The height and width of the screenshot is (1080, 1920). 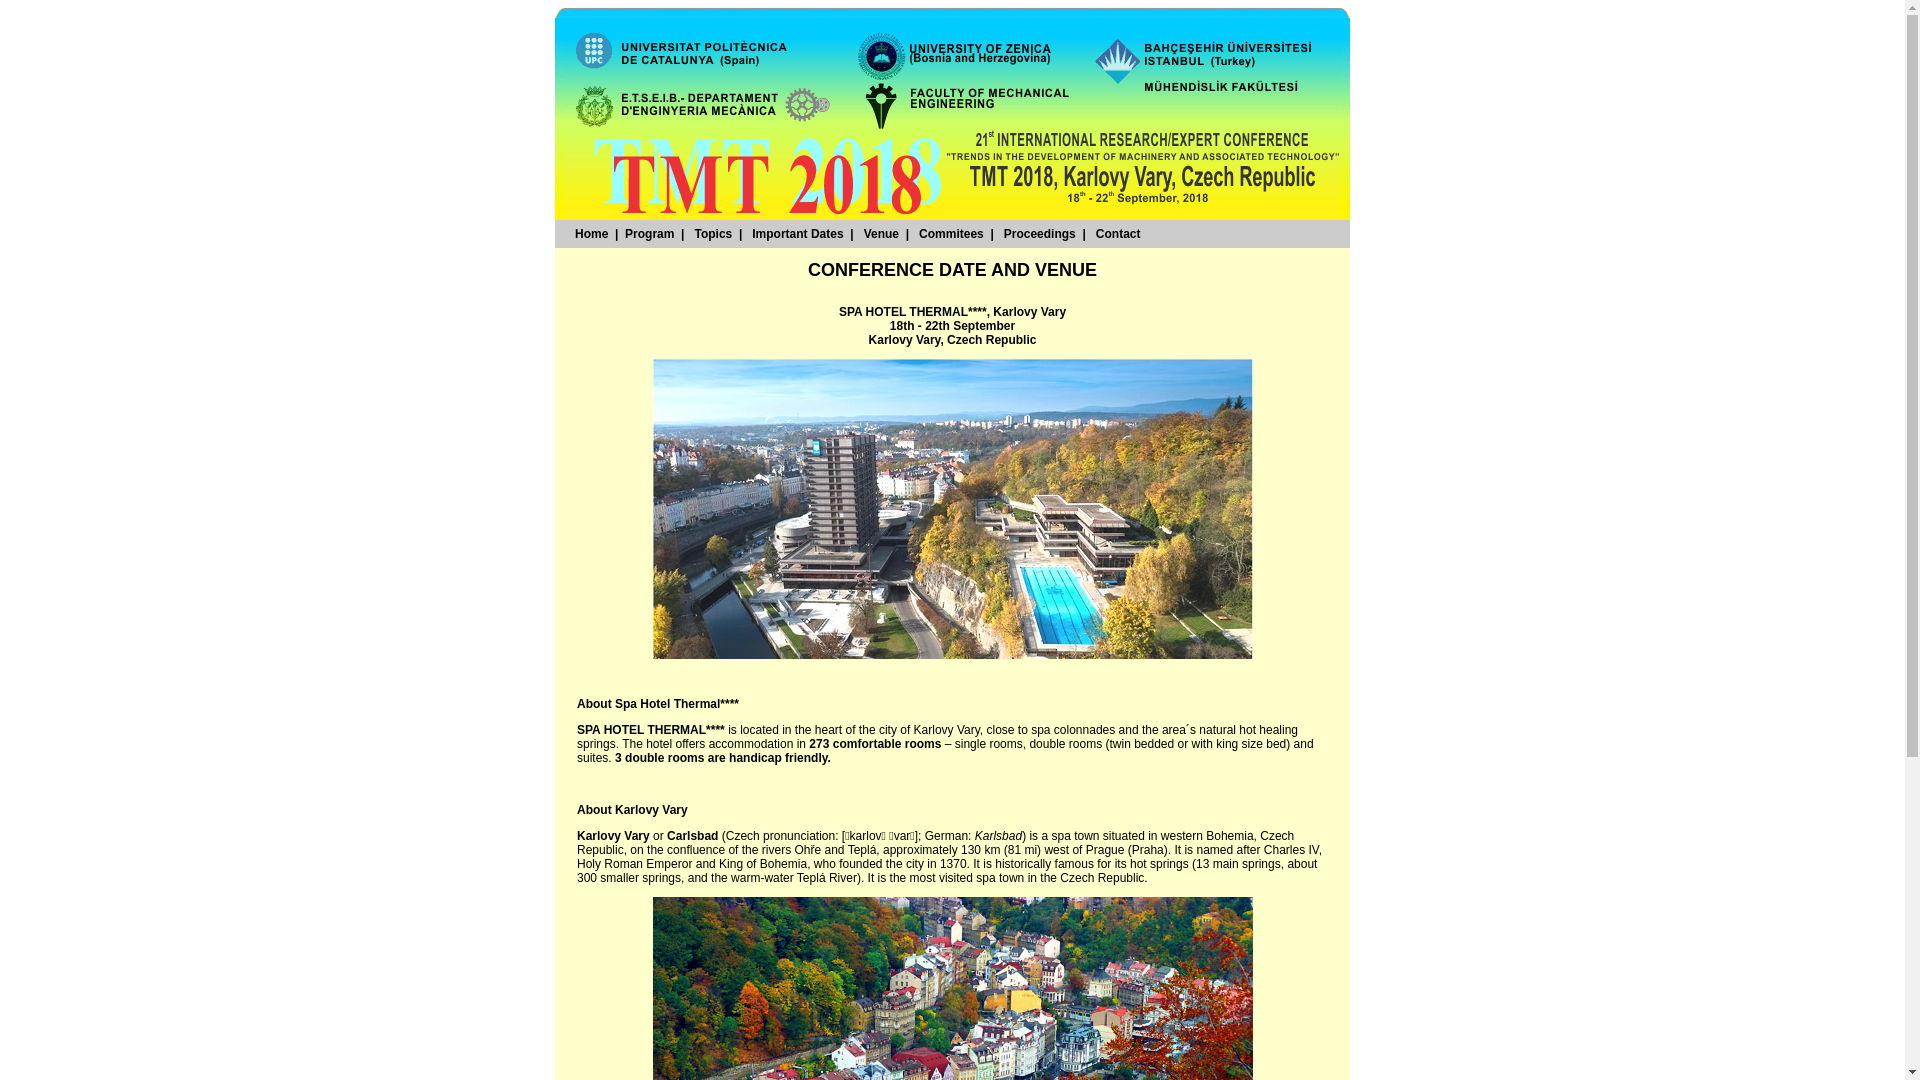 I want to click on Topics, so click(x=713, y=234).